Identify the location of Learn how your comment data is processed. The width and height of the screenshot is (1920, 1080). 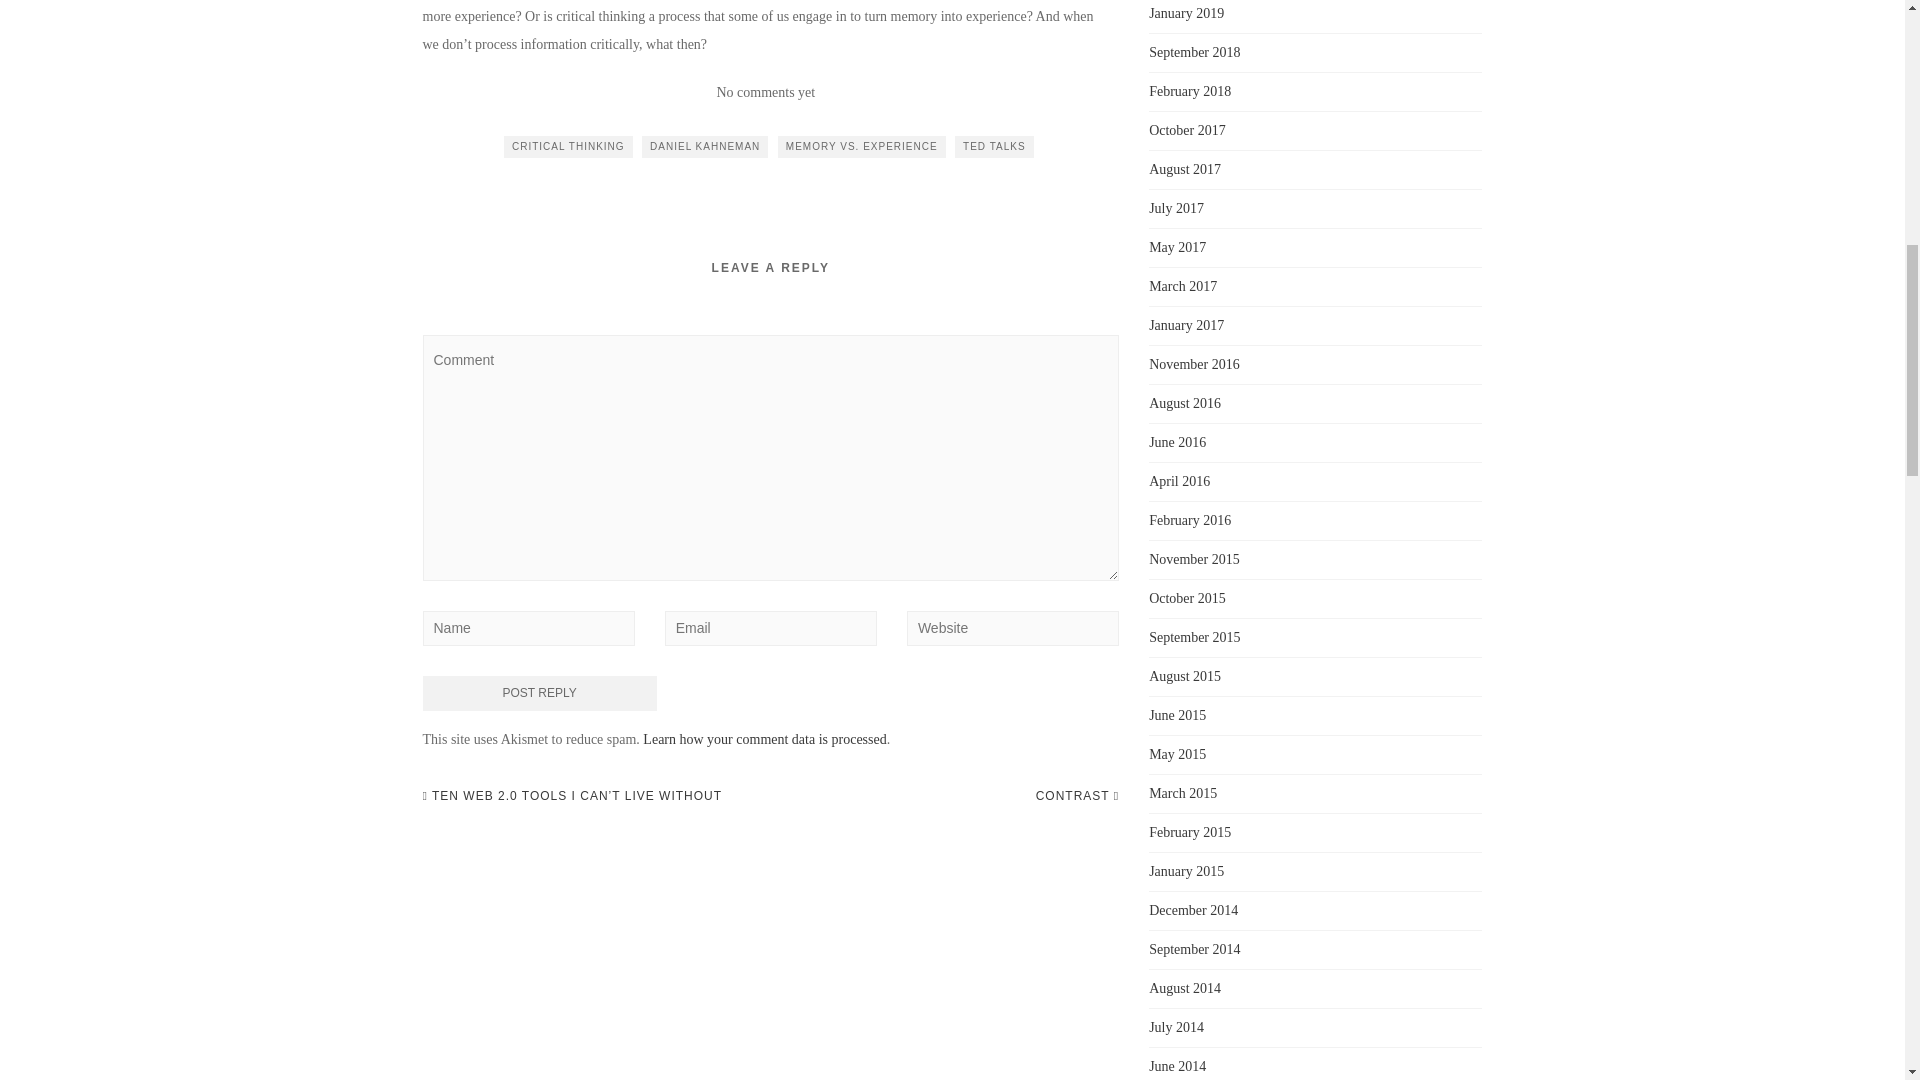
(764, 740).